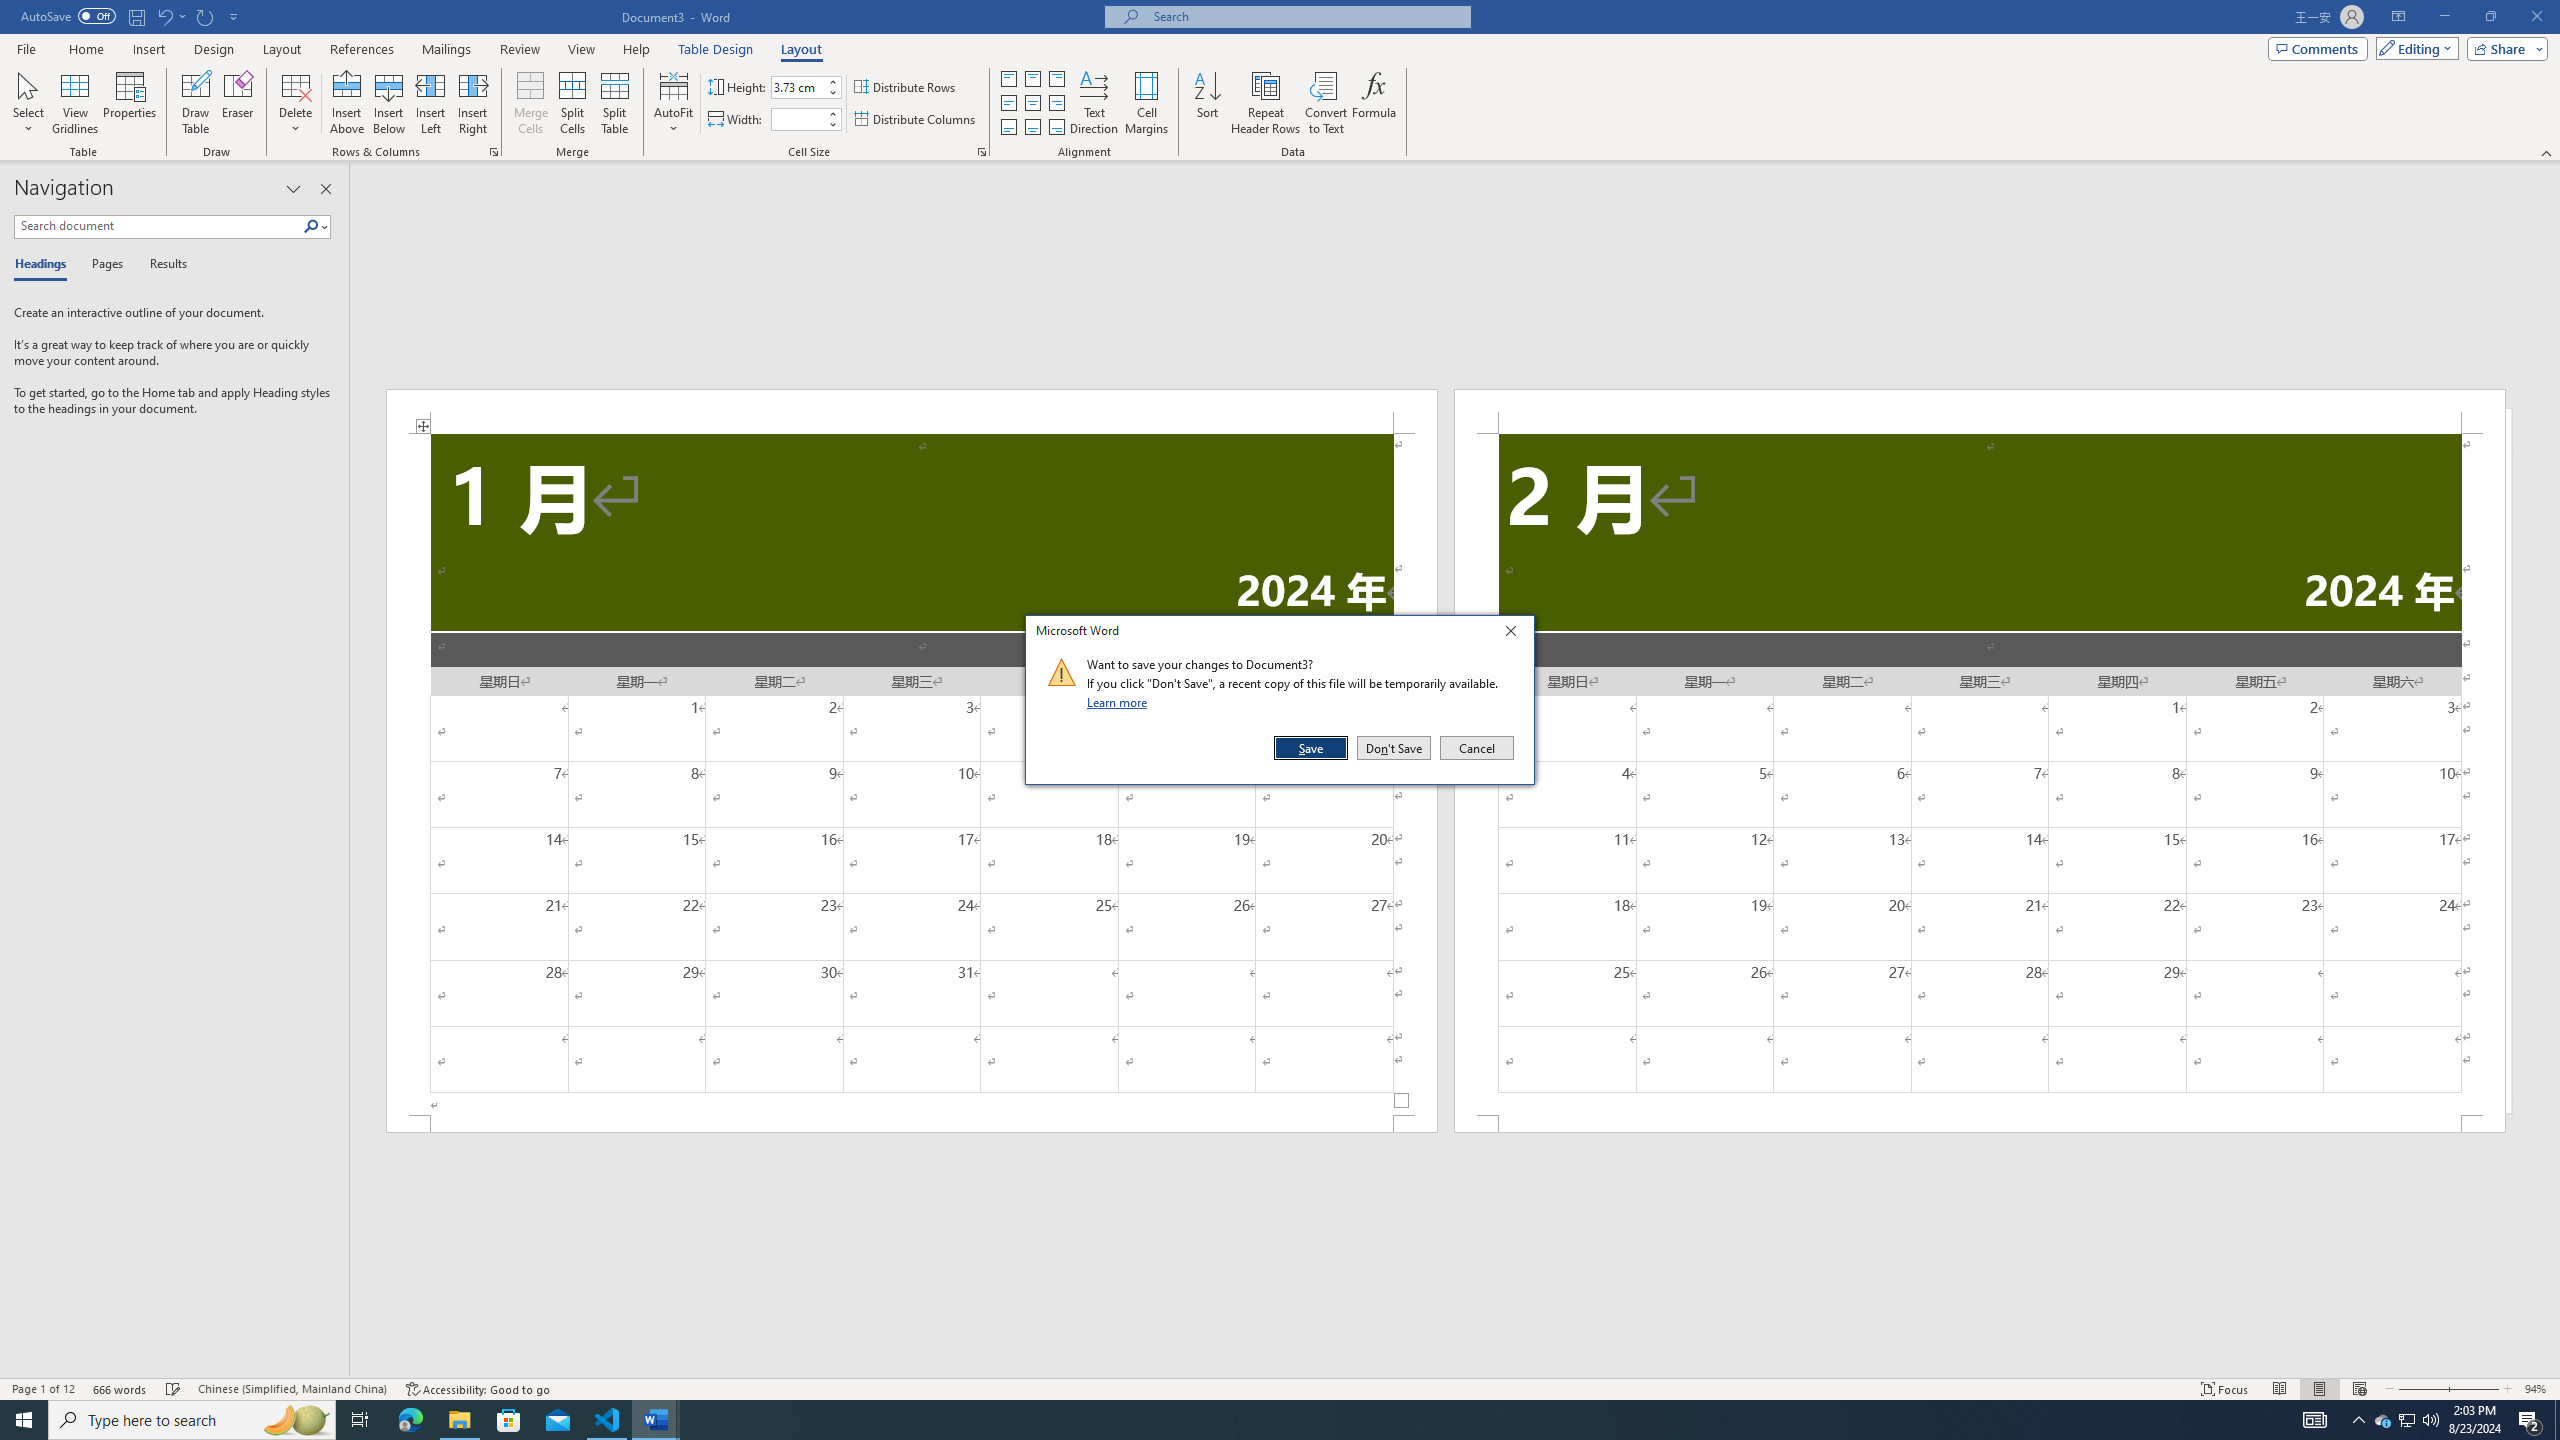  Describe the element at coordinates (214, 49) in the screenshot. I see `Design` at that location.